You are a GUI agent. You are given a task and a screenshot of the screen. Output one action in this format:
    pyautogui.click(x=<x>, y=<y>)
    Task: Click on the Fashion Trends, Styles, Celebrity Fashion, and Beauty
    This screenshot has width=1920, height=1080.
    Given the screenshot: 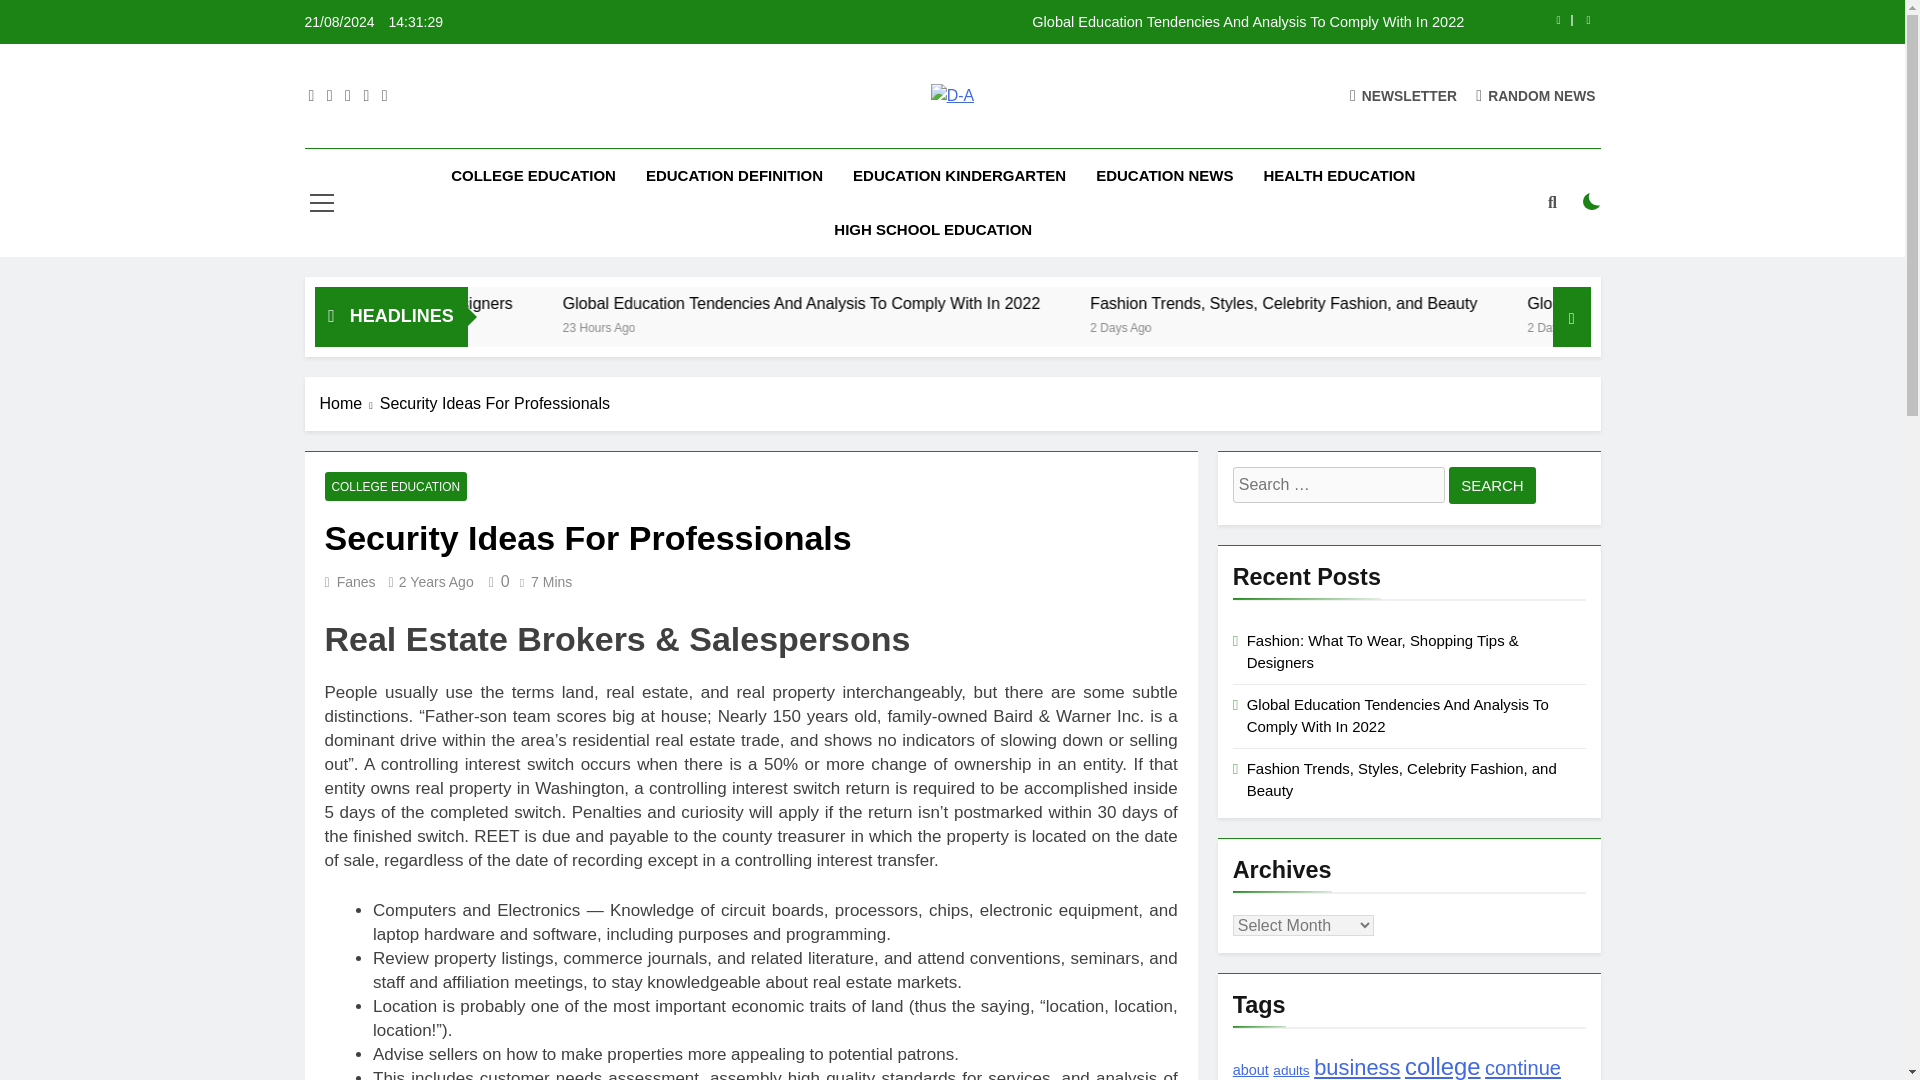 What is the action you would take?
    pyautogui.click(x=1538, y=303)
    